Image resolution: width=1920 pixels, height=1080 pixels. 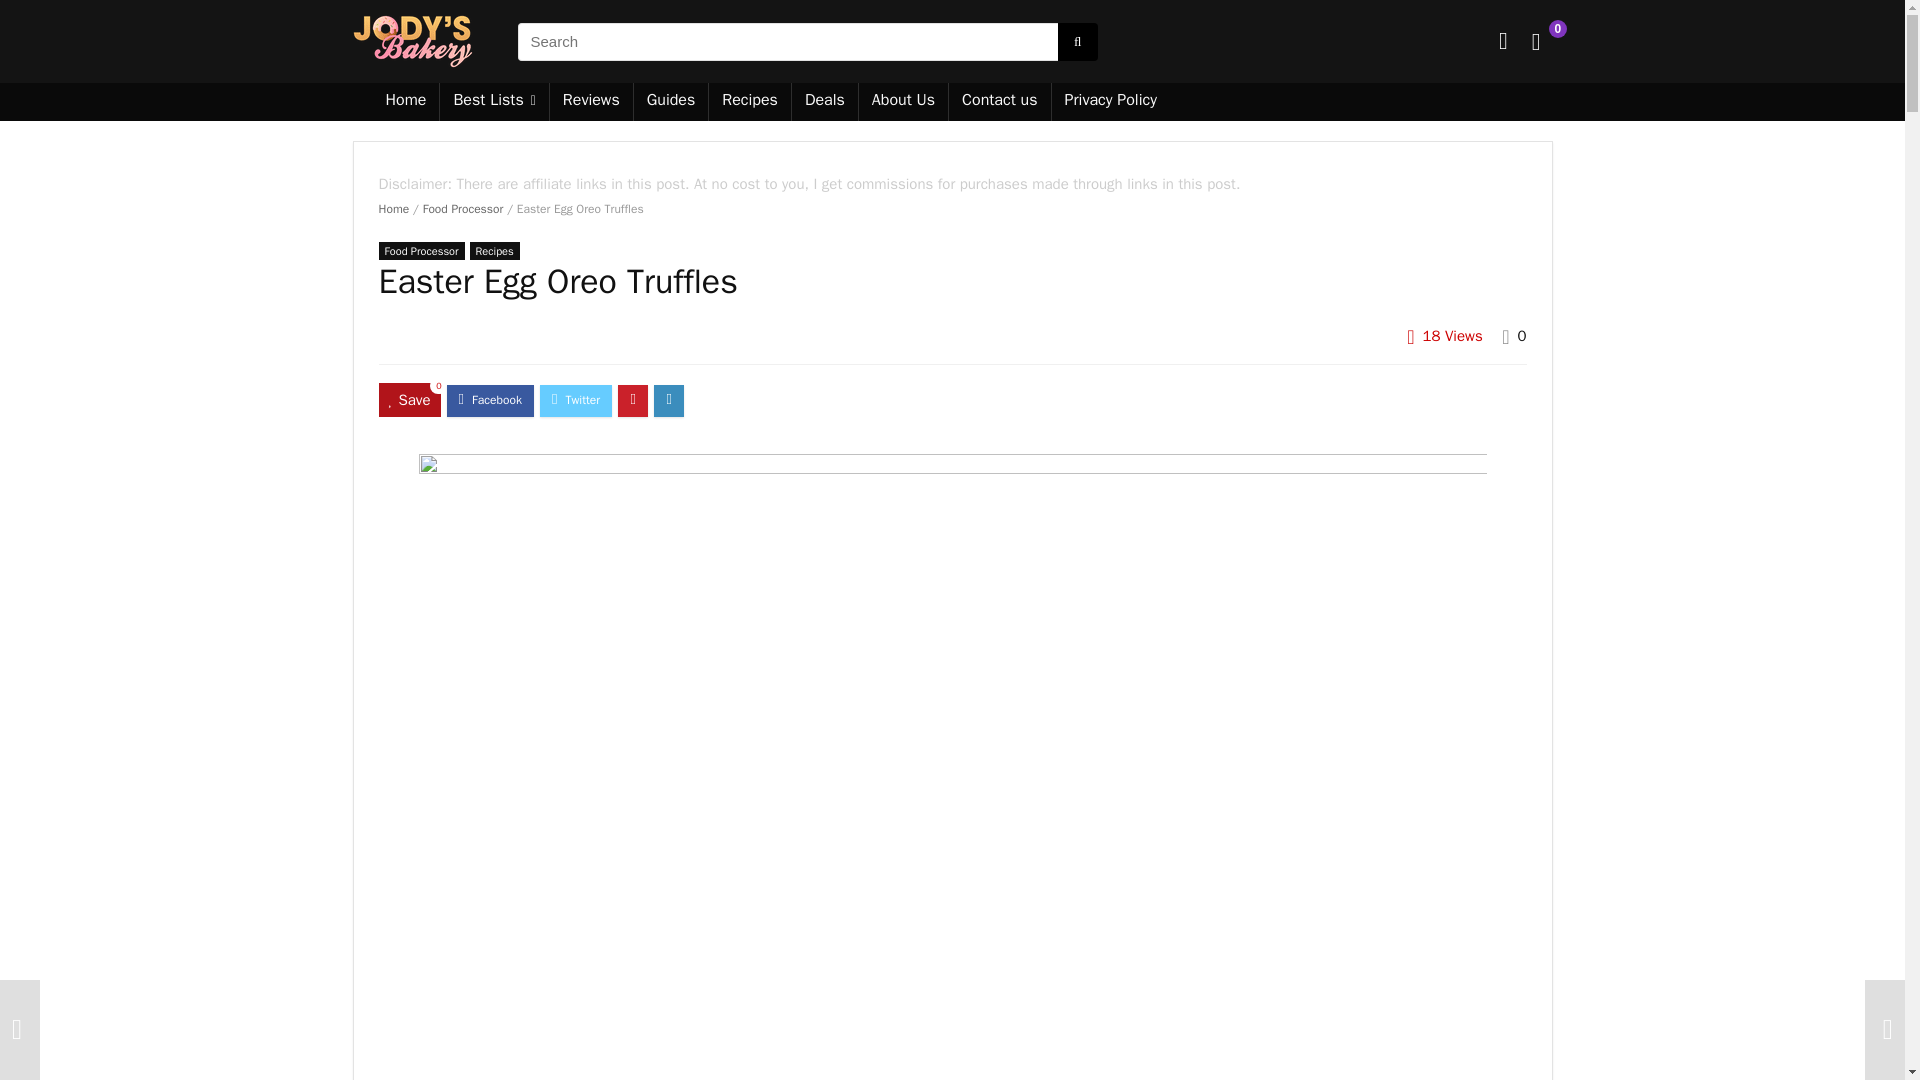 What do you see at coordinates (591, 102) in the screenshot?
I see `Reviews` at bounding box center [591, 102].